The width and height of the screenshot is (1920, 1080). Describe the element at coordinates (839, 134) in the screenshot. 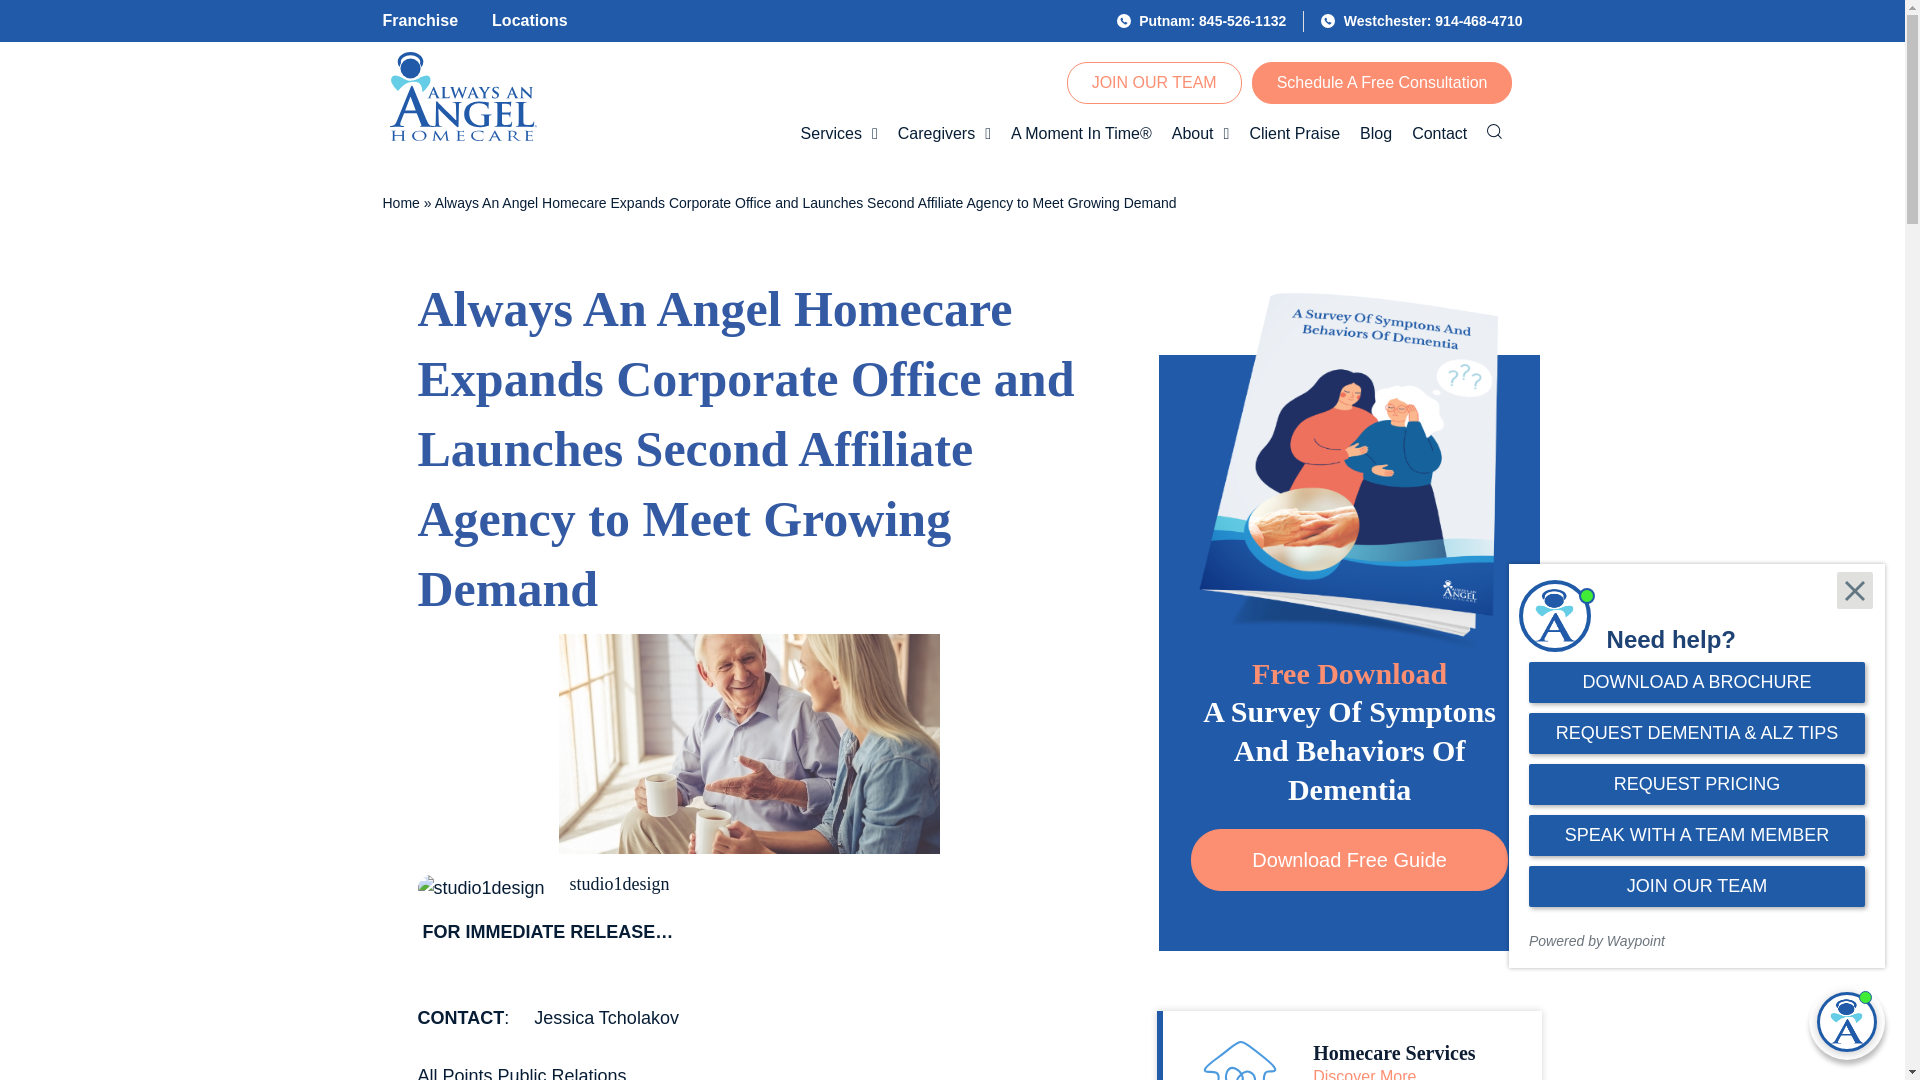

I see `Services` at that location.